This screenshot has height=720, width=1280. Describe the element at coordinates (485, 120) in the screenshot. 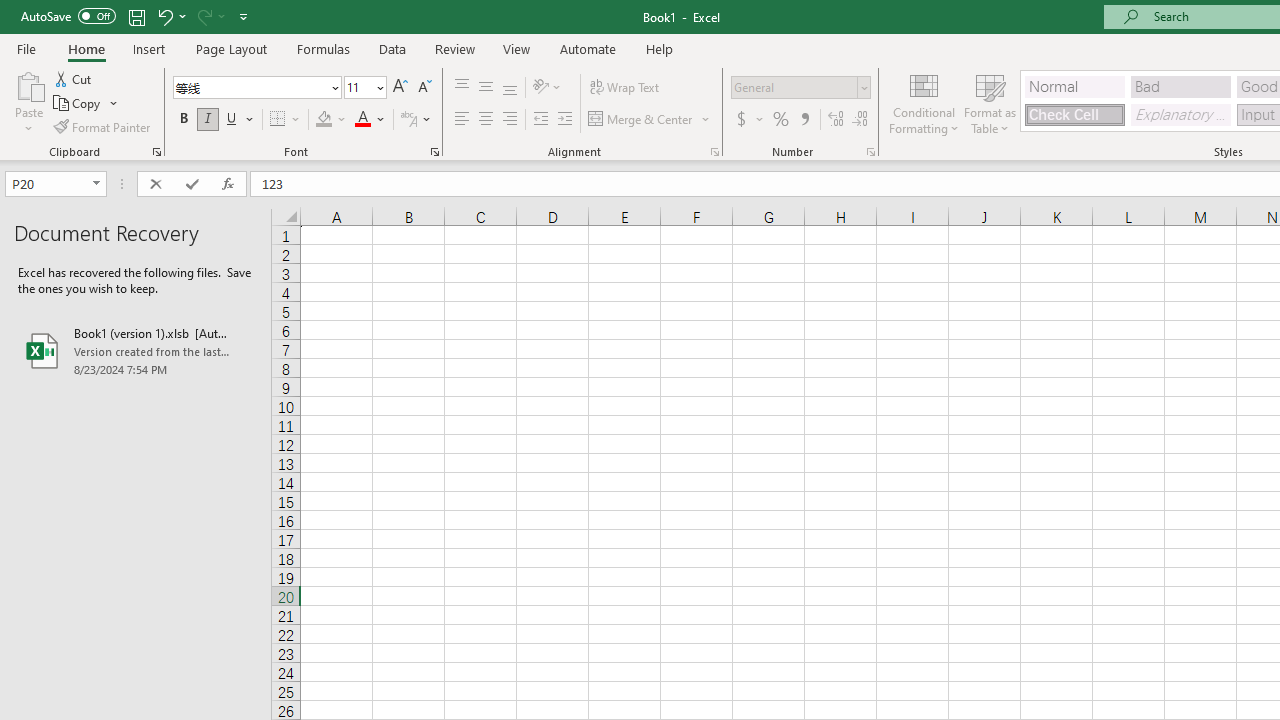

I see `Center` at that location.